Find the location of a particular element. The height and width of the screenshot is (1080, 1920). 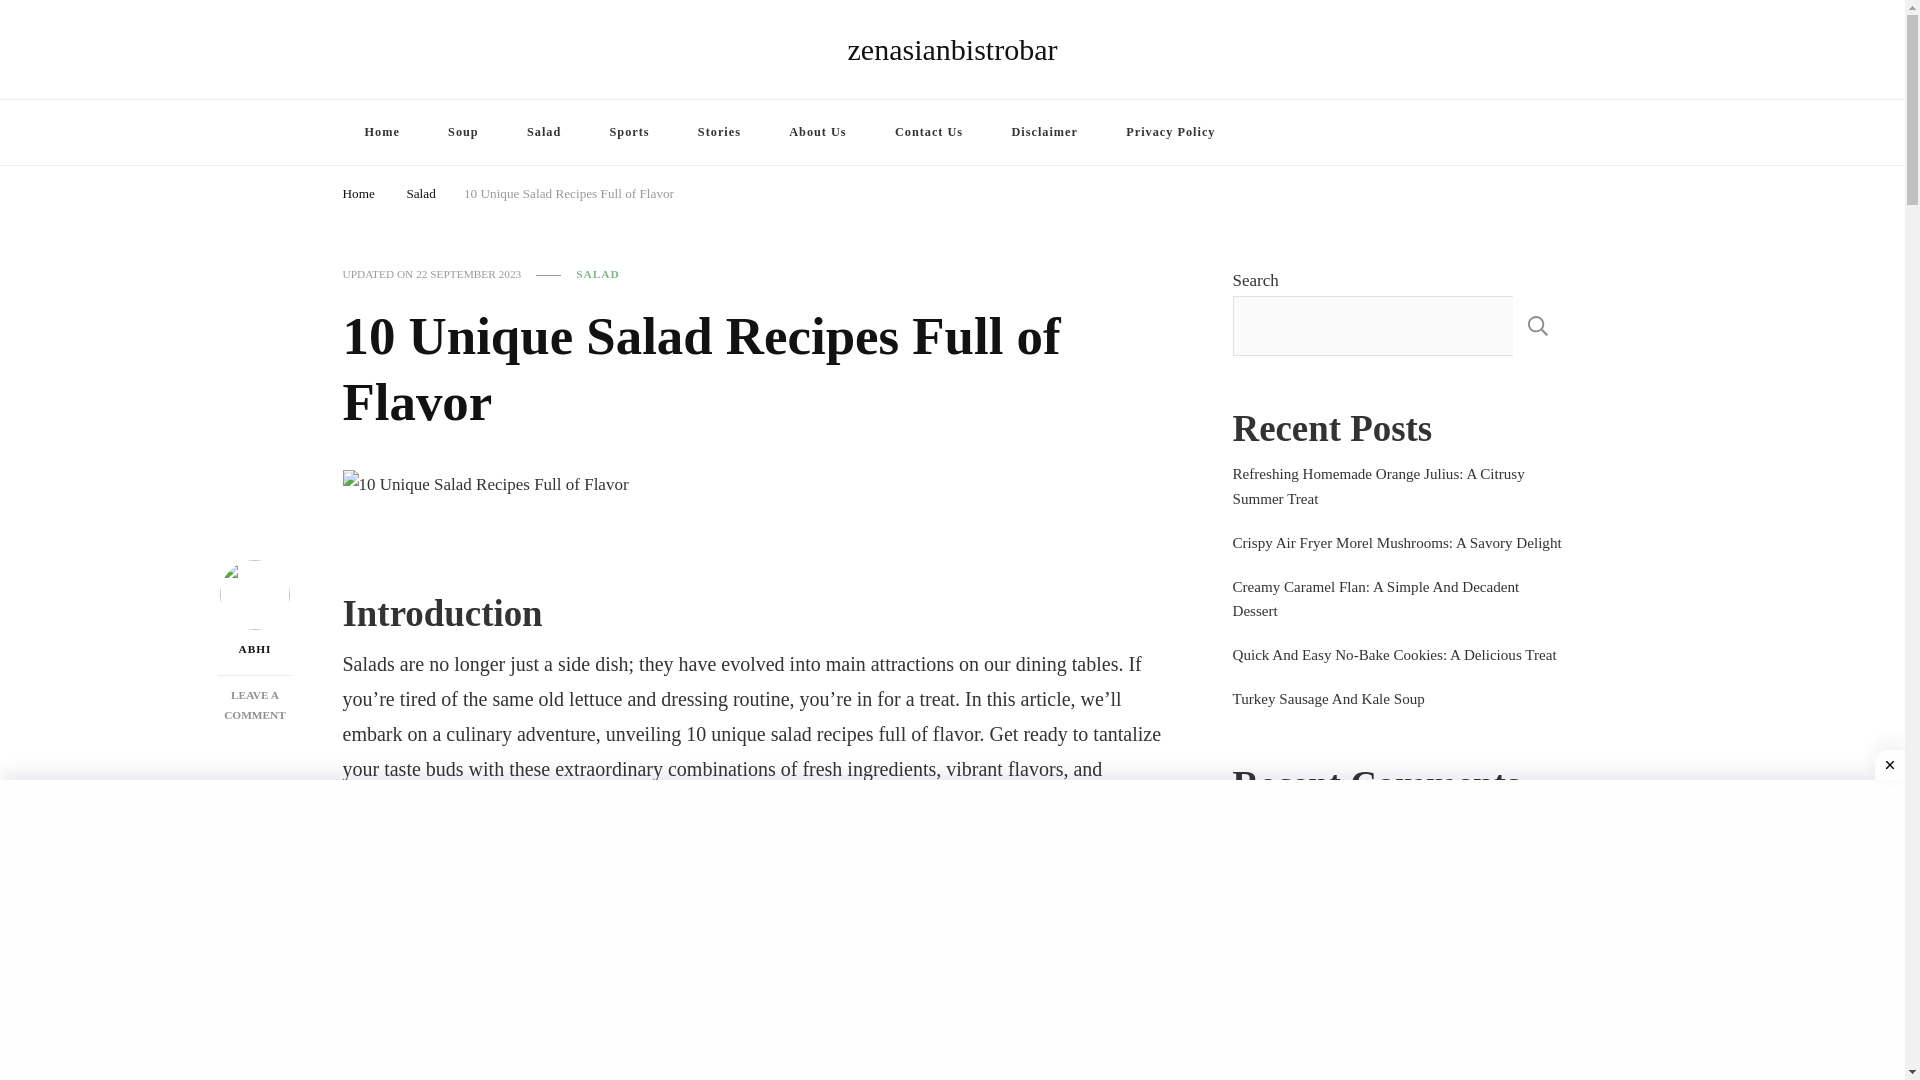

Stories is located at coordinates (358, 190).